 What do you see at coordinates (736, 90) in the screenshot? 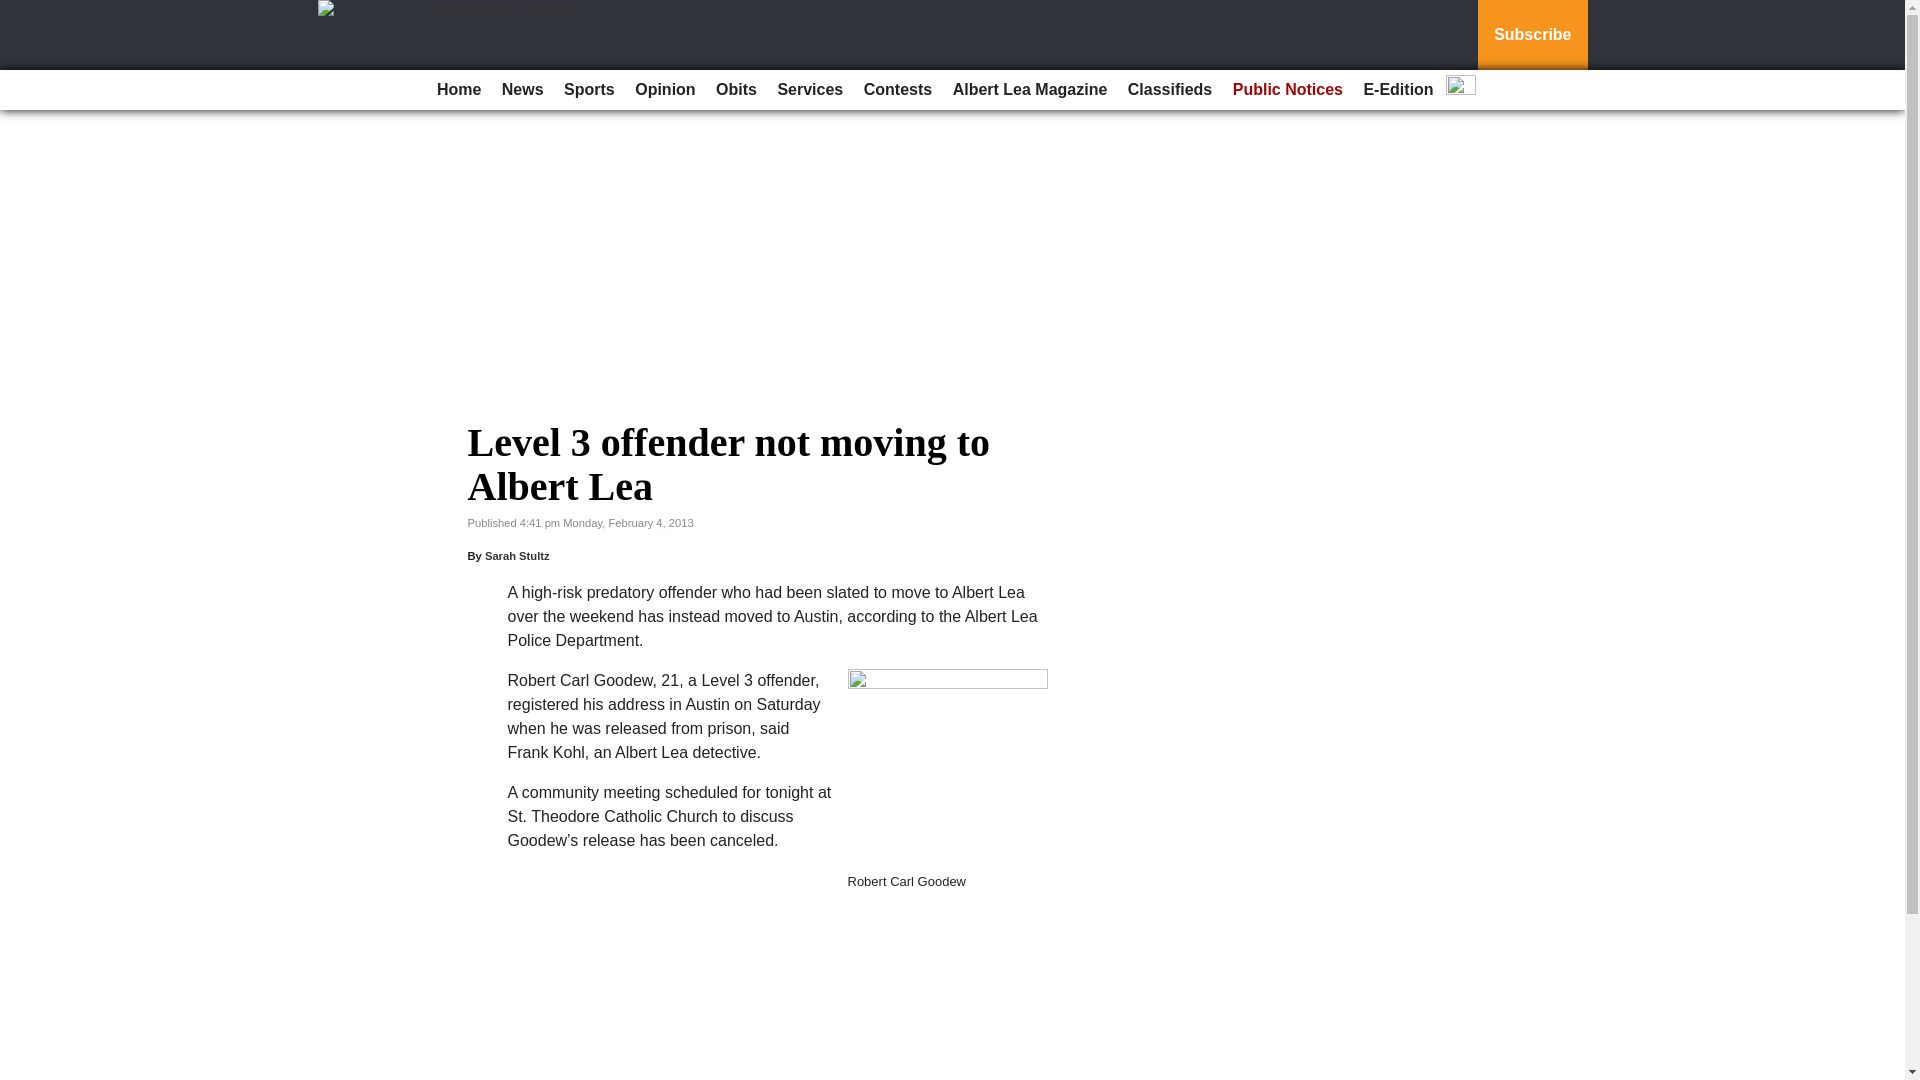
I see `Obits` at bounding box center [736, 90].